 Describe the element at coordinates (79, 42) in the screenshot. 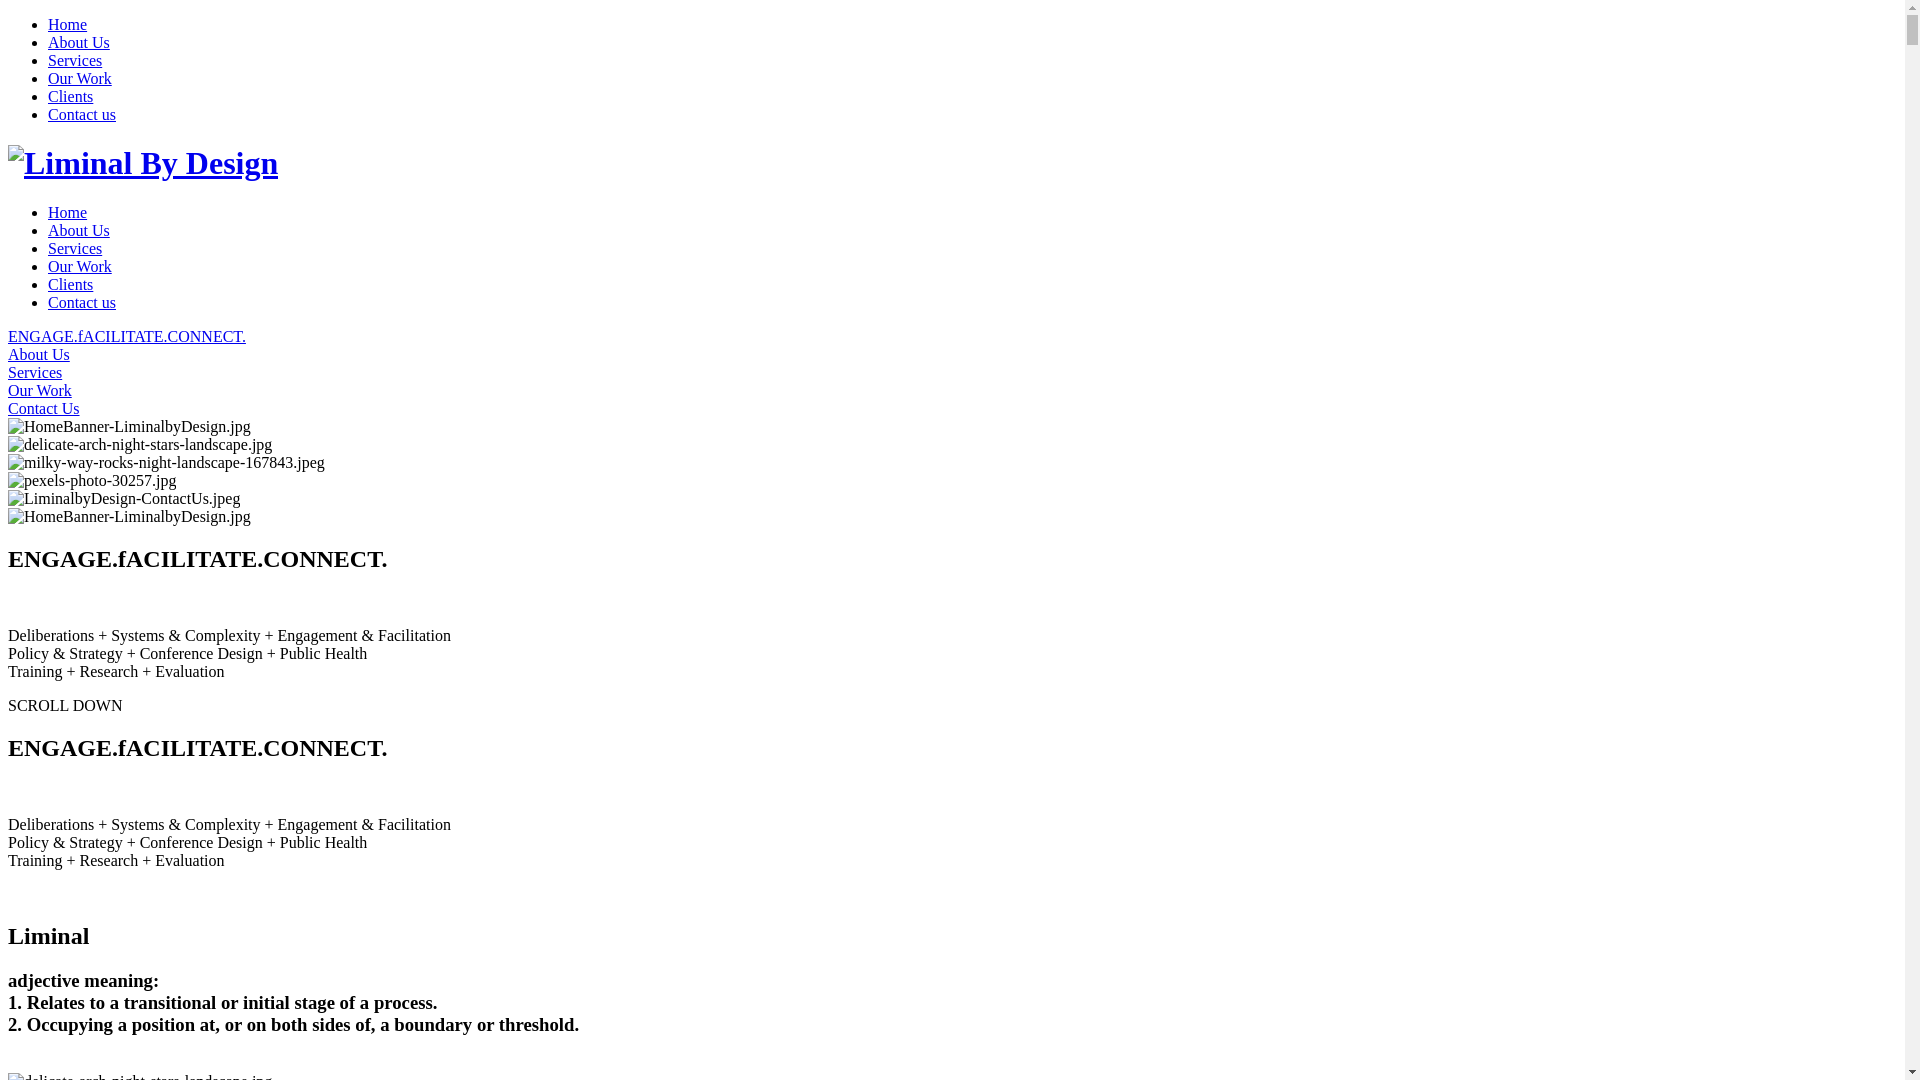

I see `About Us` at that location.